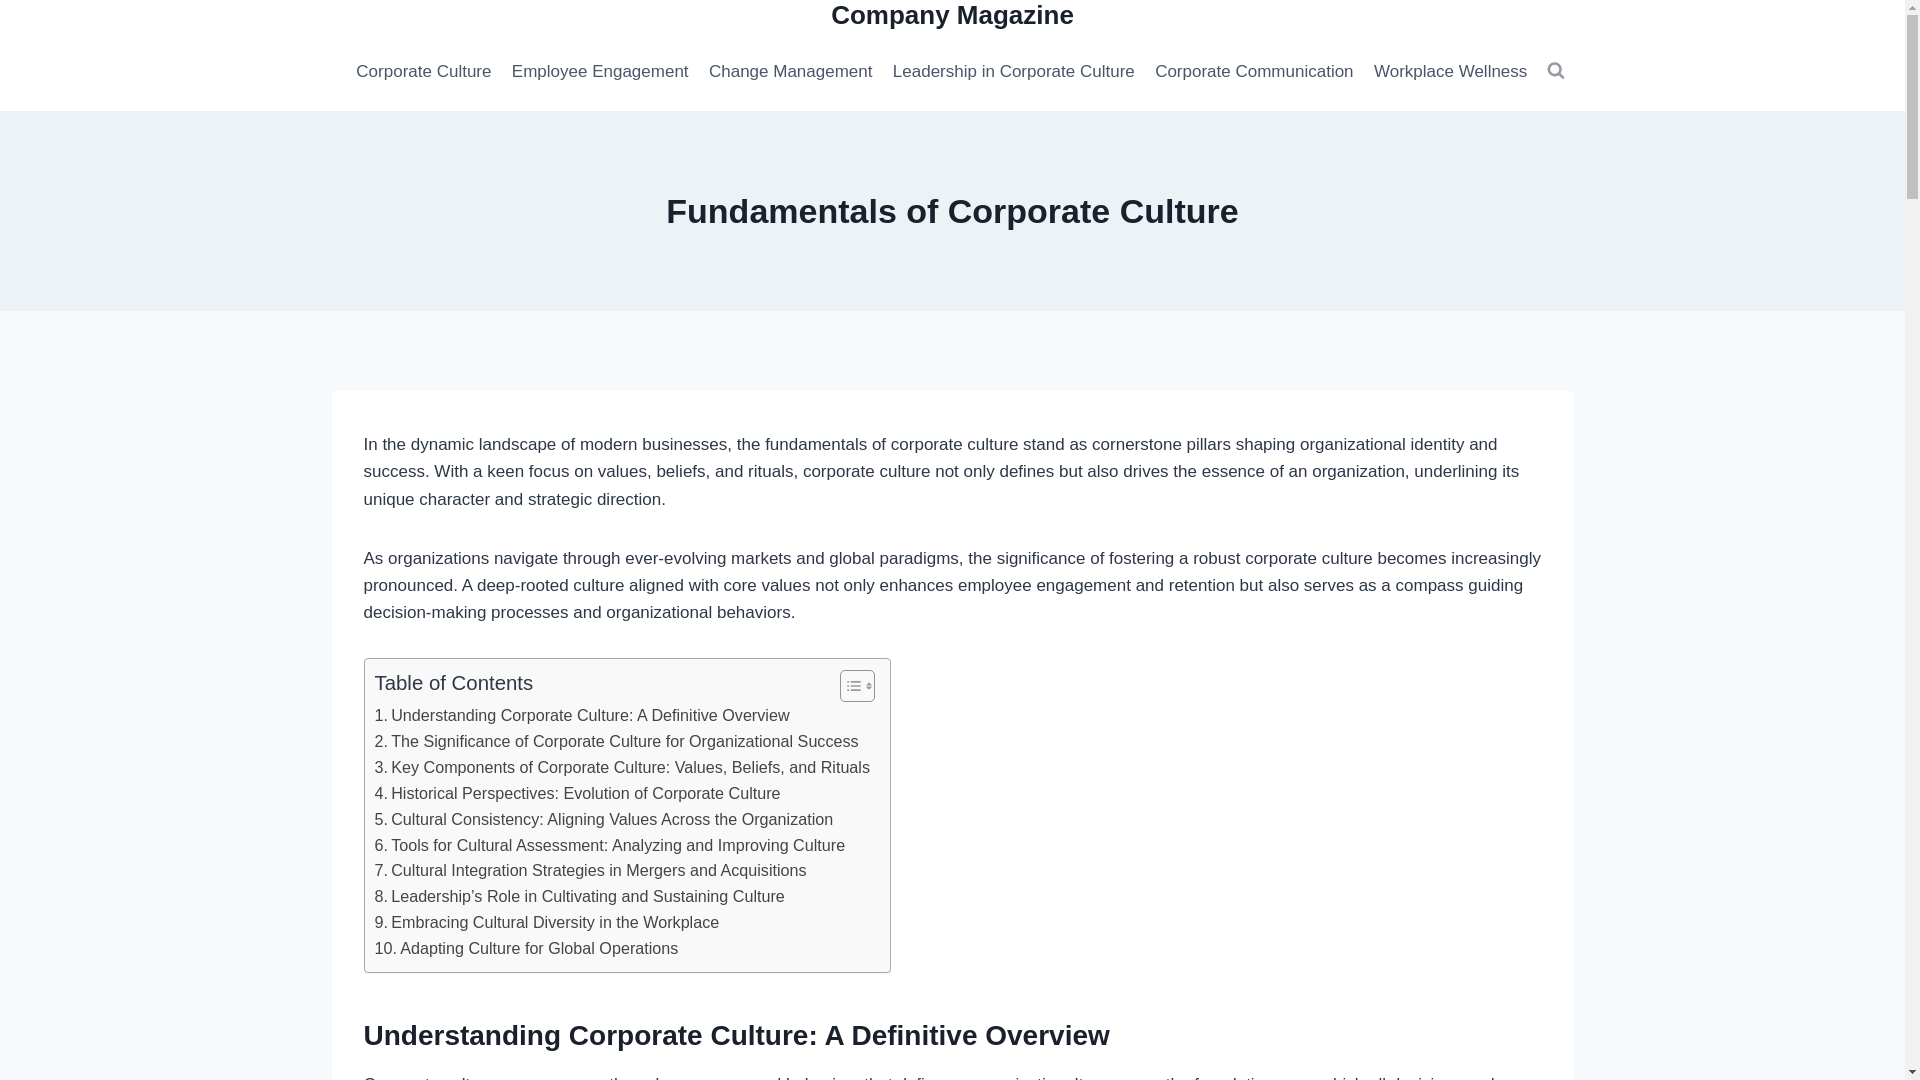 Image resolution: width=1920 pixels, height=1080 pixels. Describe the element at coordinates (576, 793) in the screenshot. I see `Historical Perspectives: Evolution of Corporate Culture` at that location.